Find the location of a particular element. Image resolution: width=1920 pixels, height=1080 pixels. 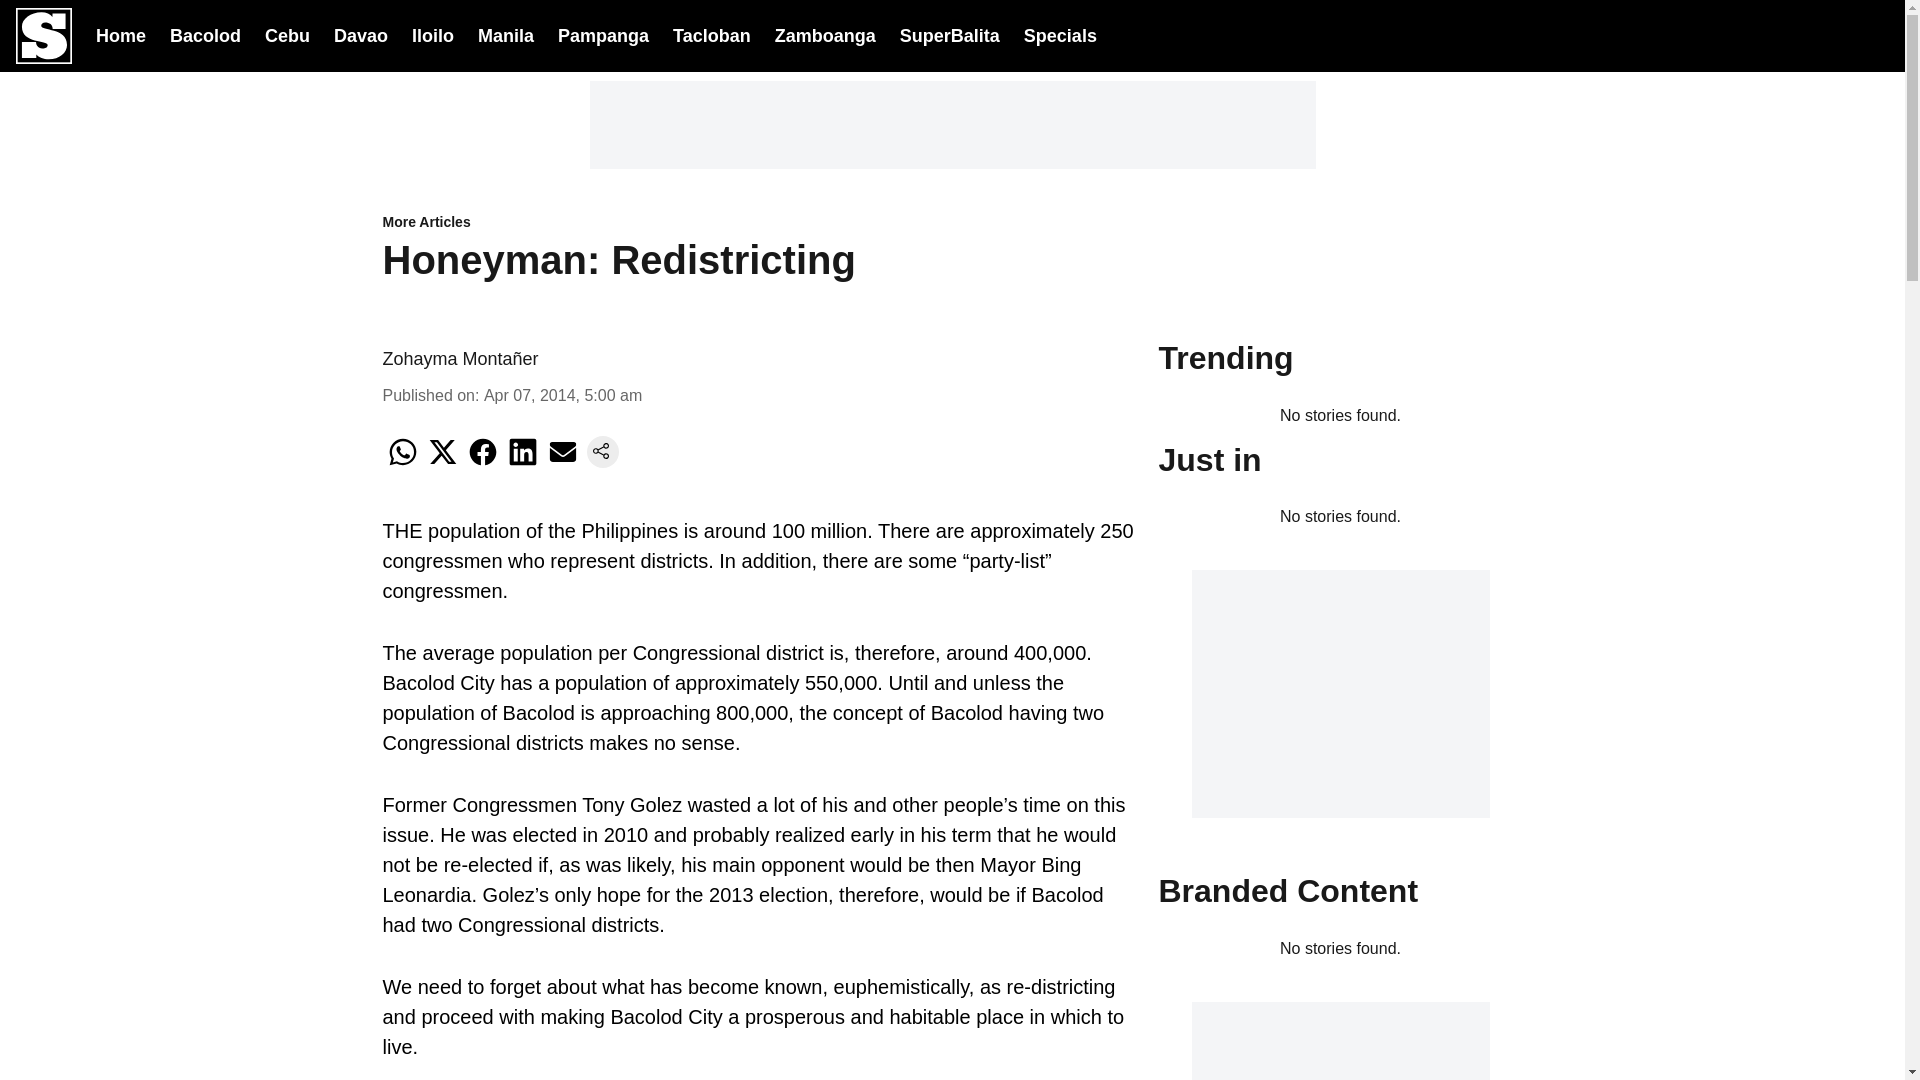

Home is located at coordinates (120, 34).